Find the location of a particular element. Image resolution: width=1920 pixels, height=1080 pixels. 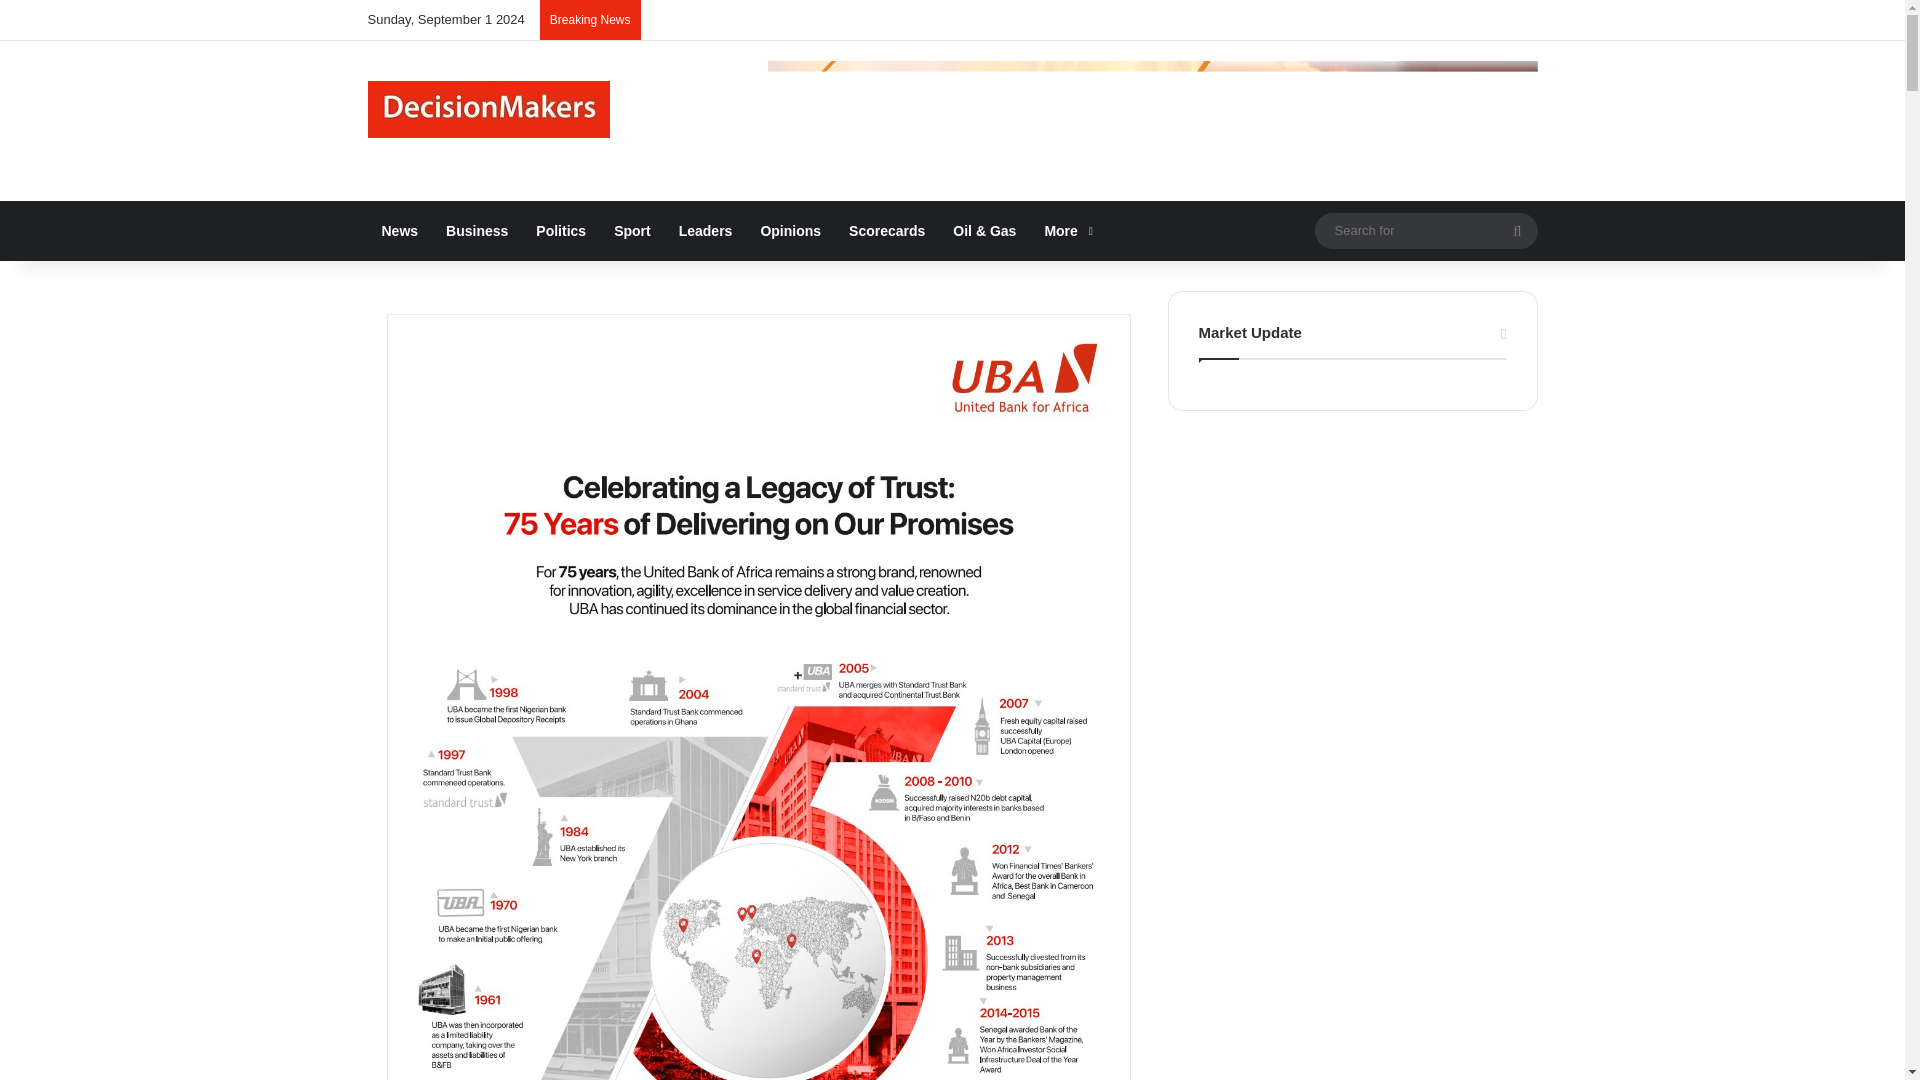

More is located at coordinates (1066, 230).